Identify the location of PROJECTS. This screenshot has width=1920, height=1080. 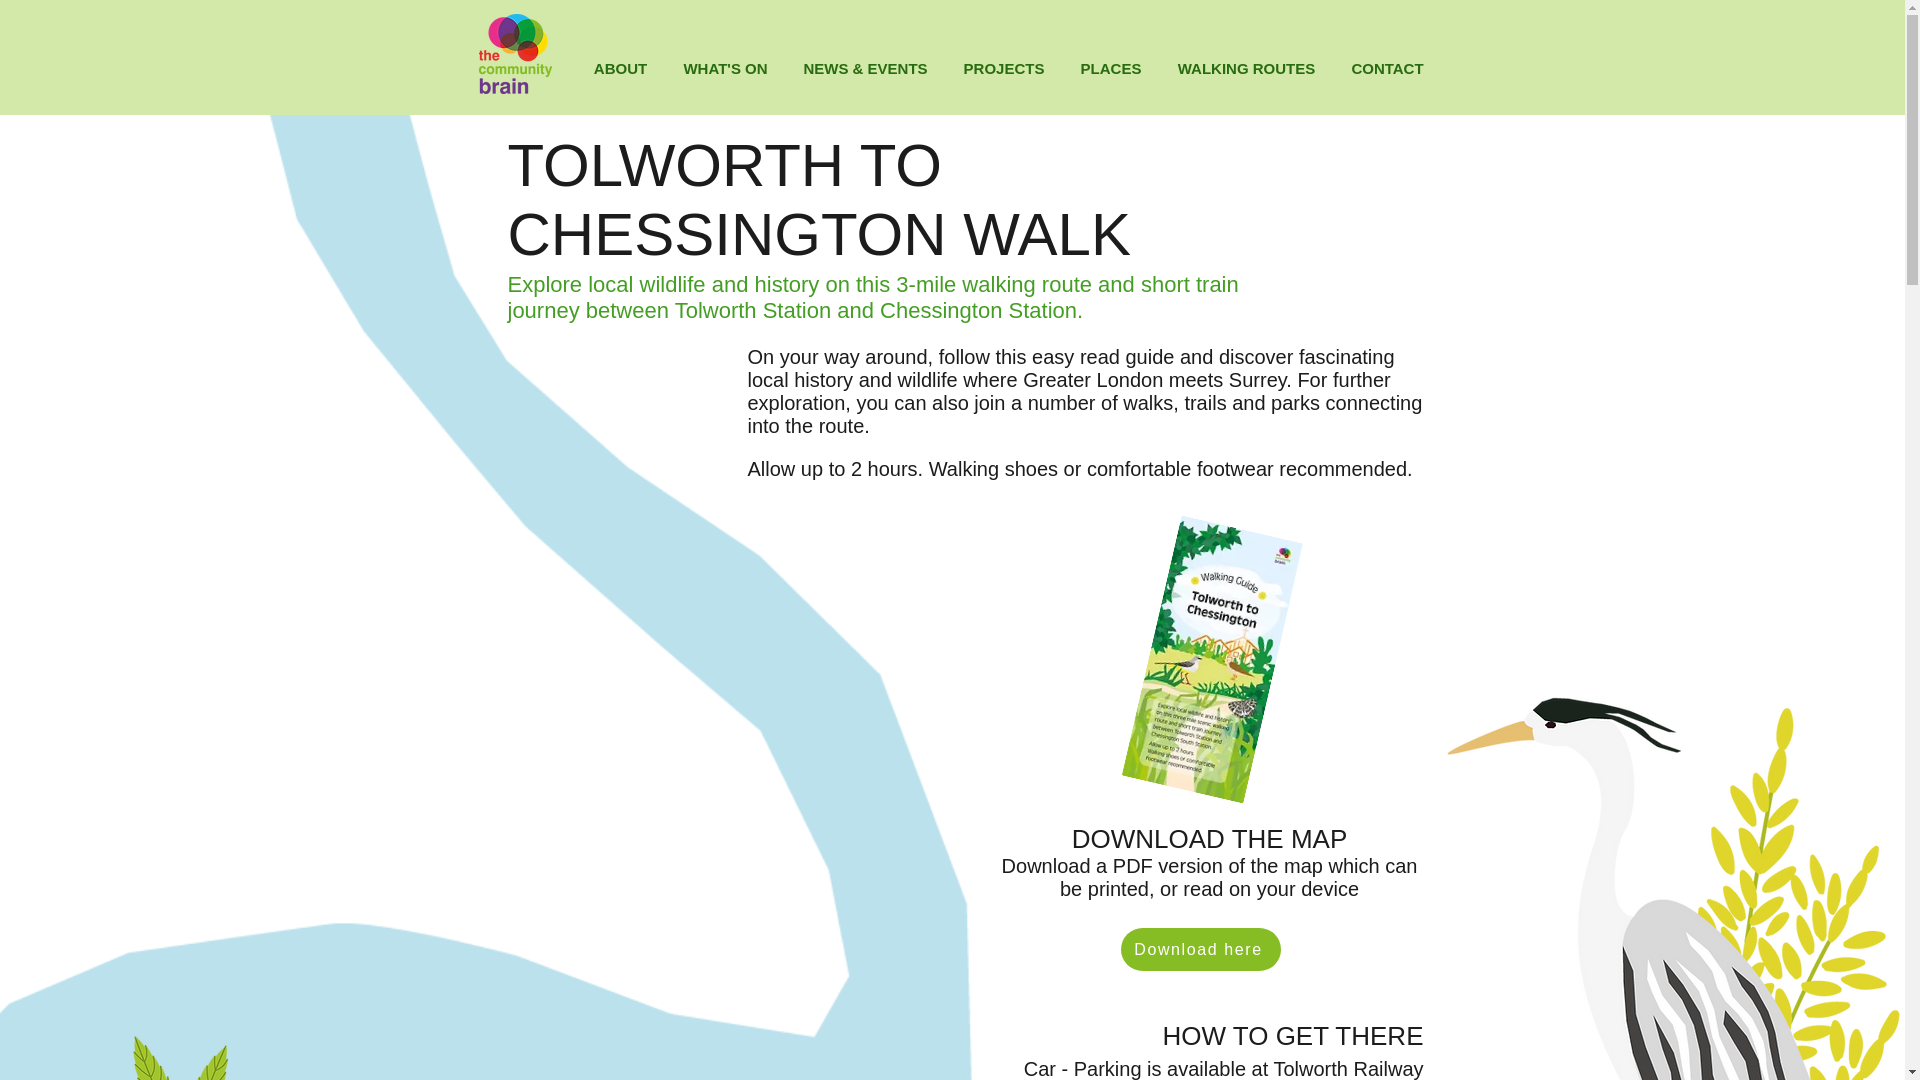
(1004, 68).